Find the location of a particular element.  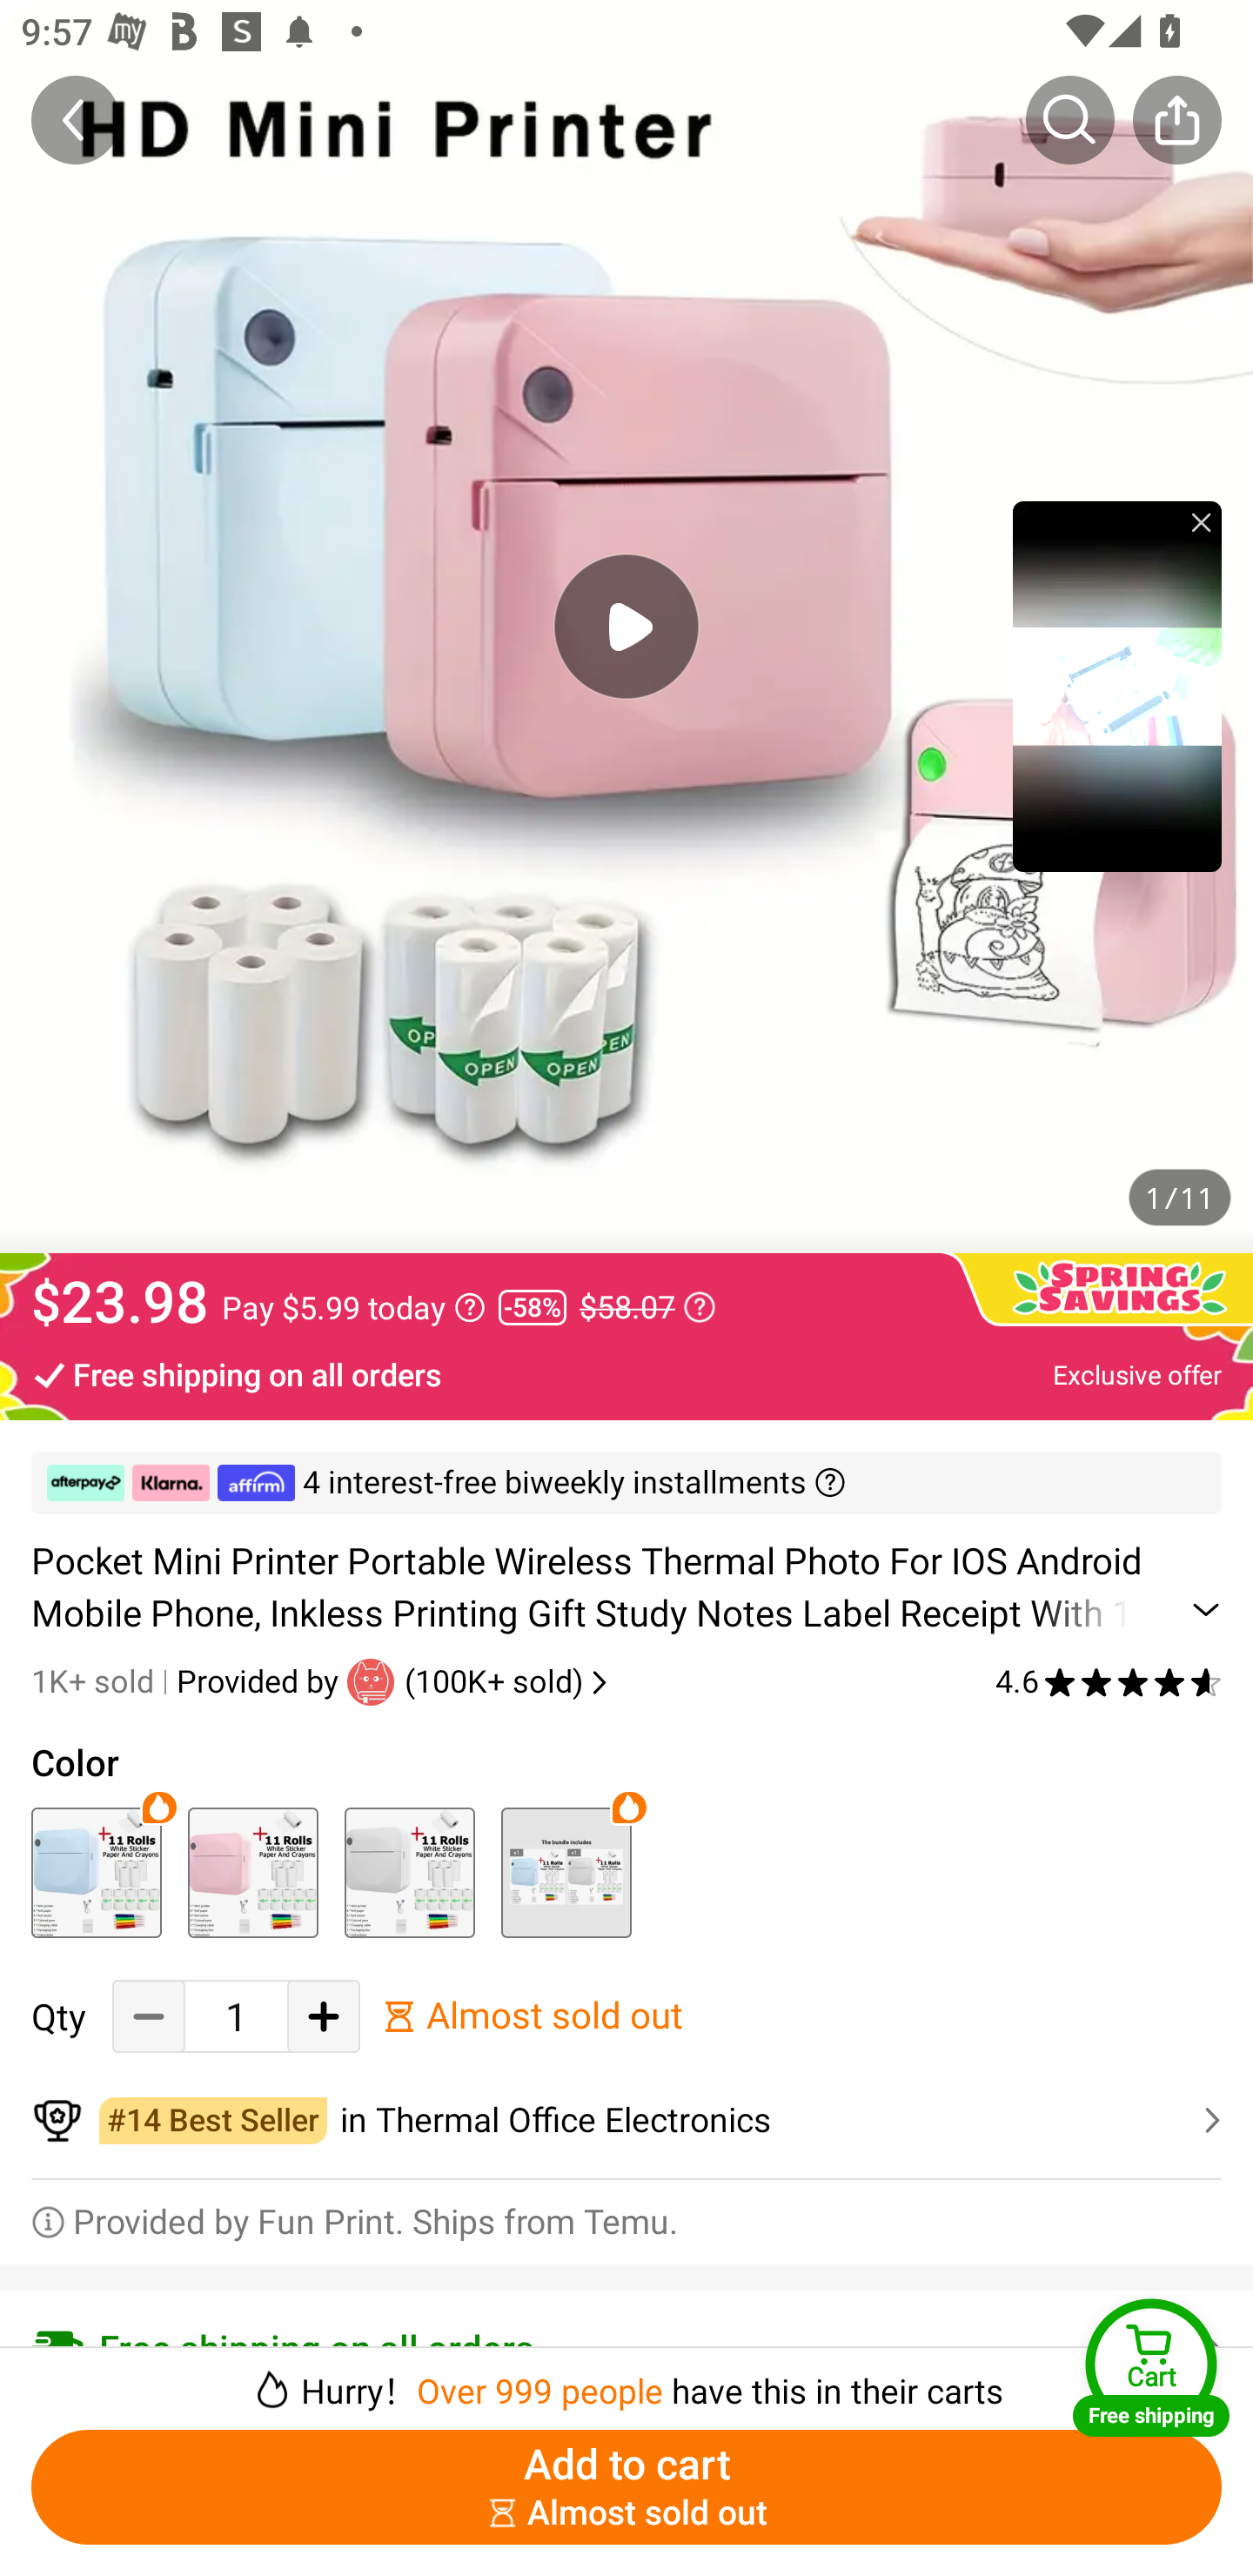

Decrease Quantity Button is located at coordinates (149, 2017).